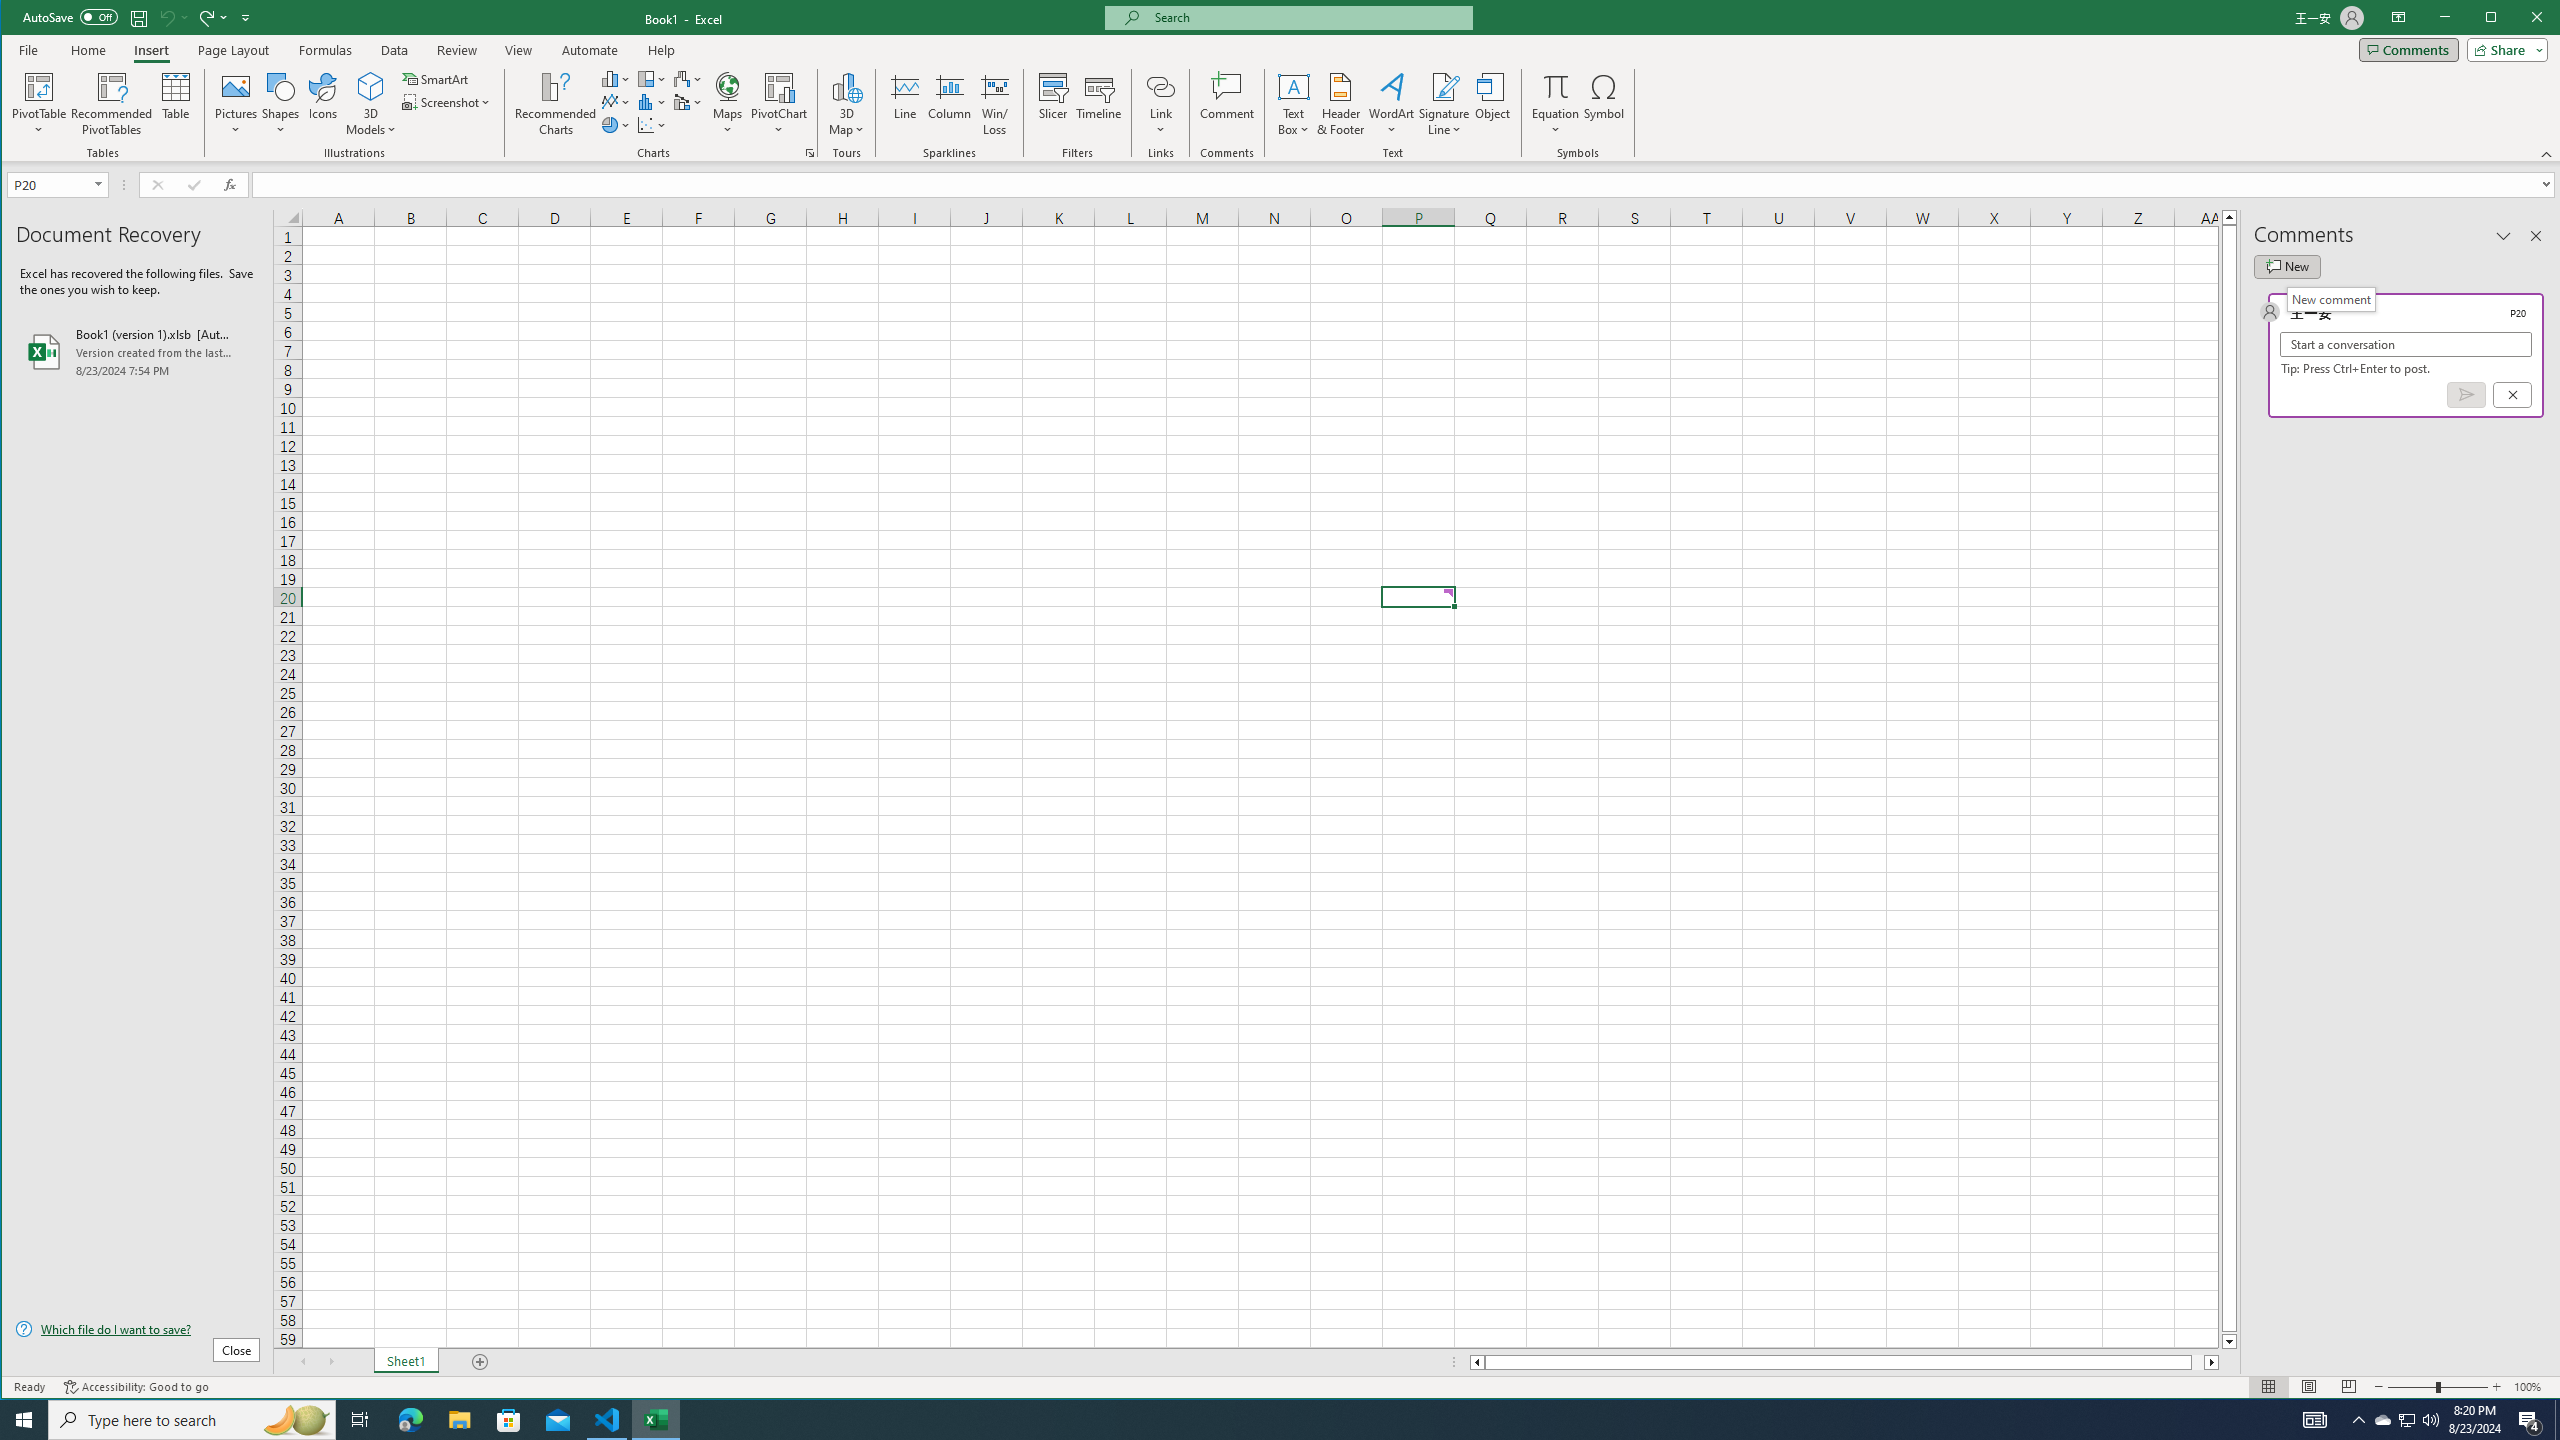 This screenshot has height=1440, width=2560. Describe the element at coordinates (40, 86) in the screenshot. I see `PivotTable` at that location.